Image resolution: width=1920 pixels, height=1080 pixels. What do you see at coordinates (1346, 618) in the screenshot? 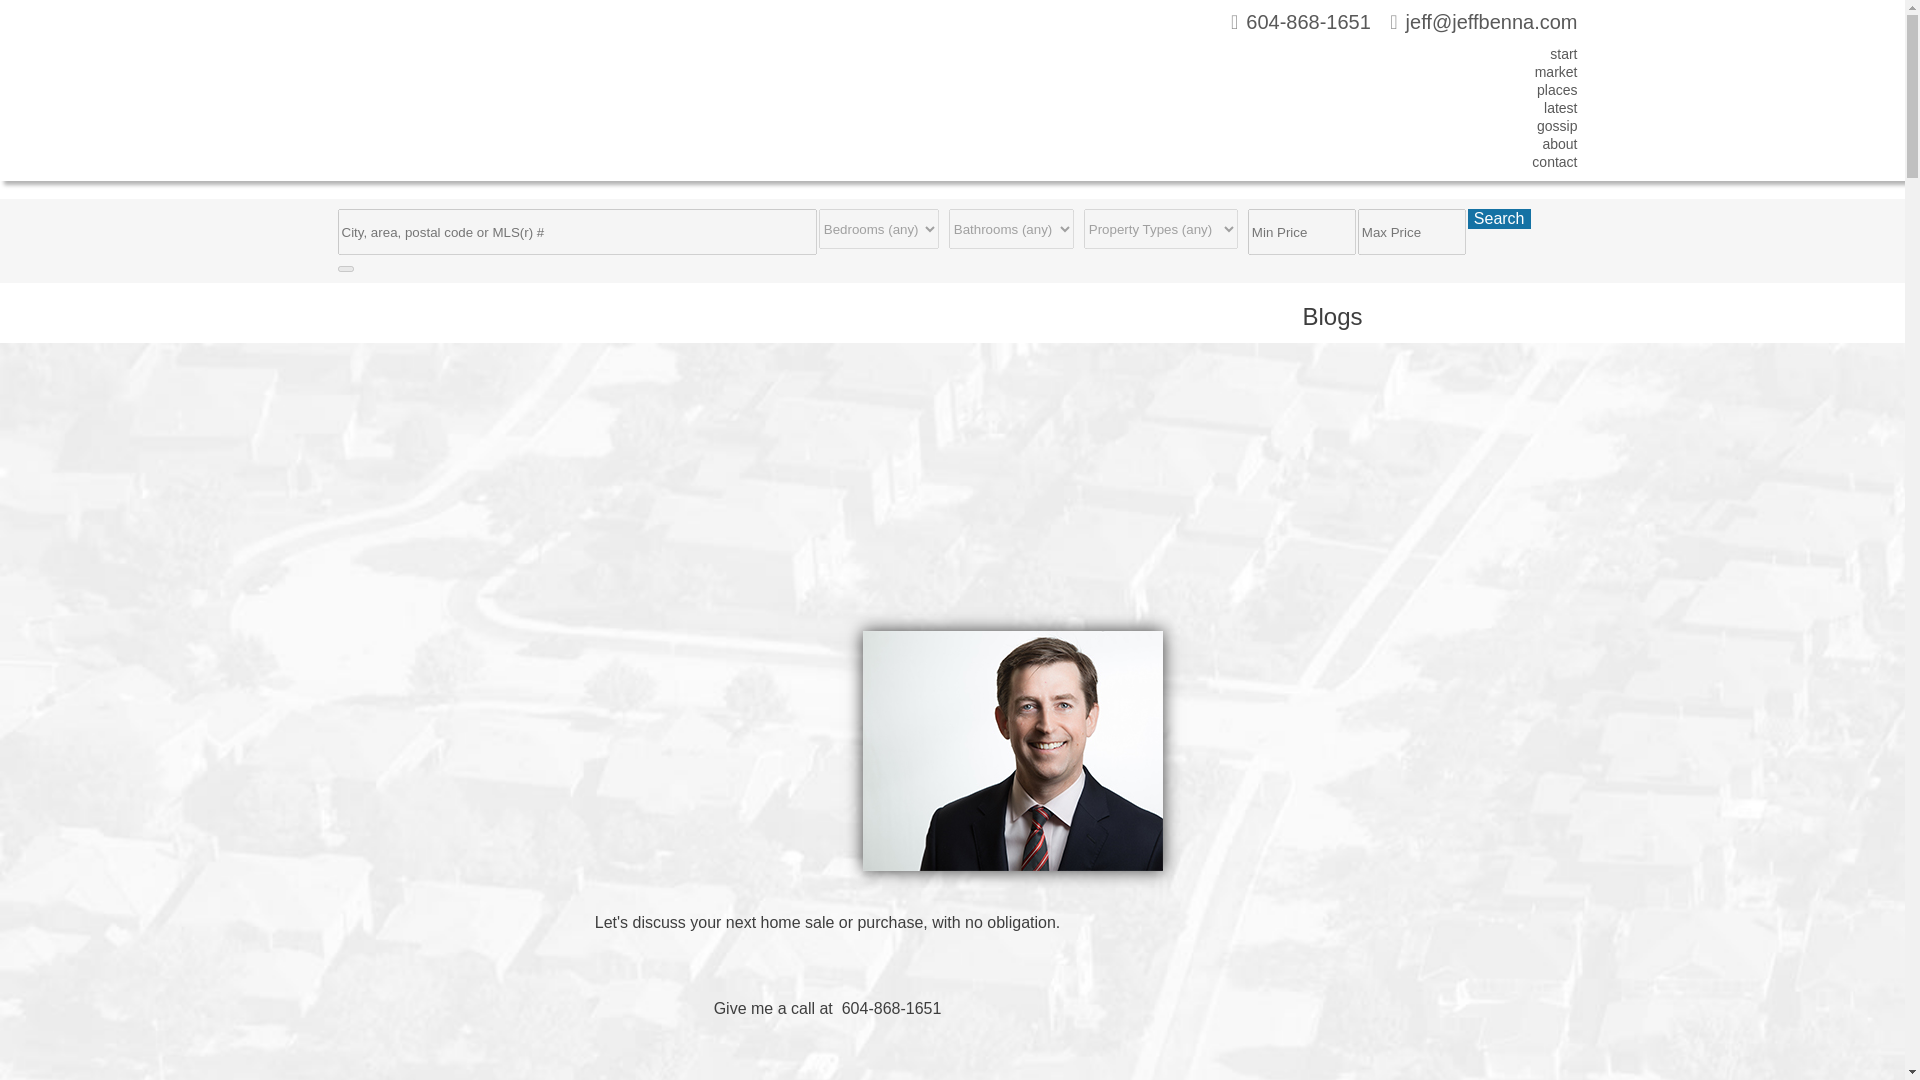
I see `August 2024` at bounding box center [1346, 618].